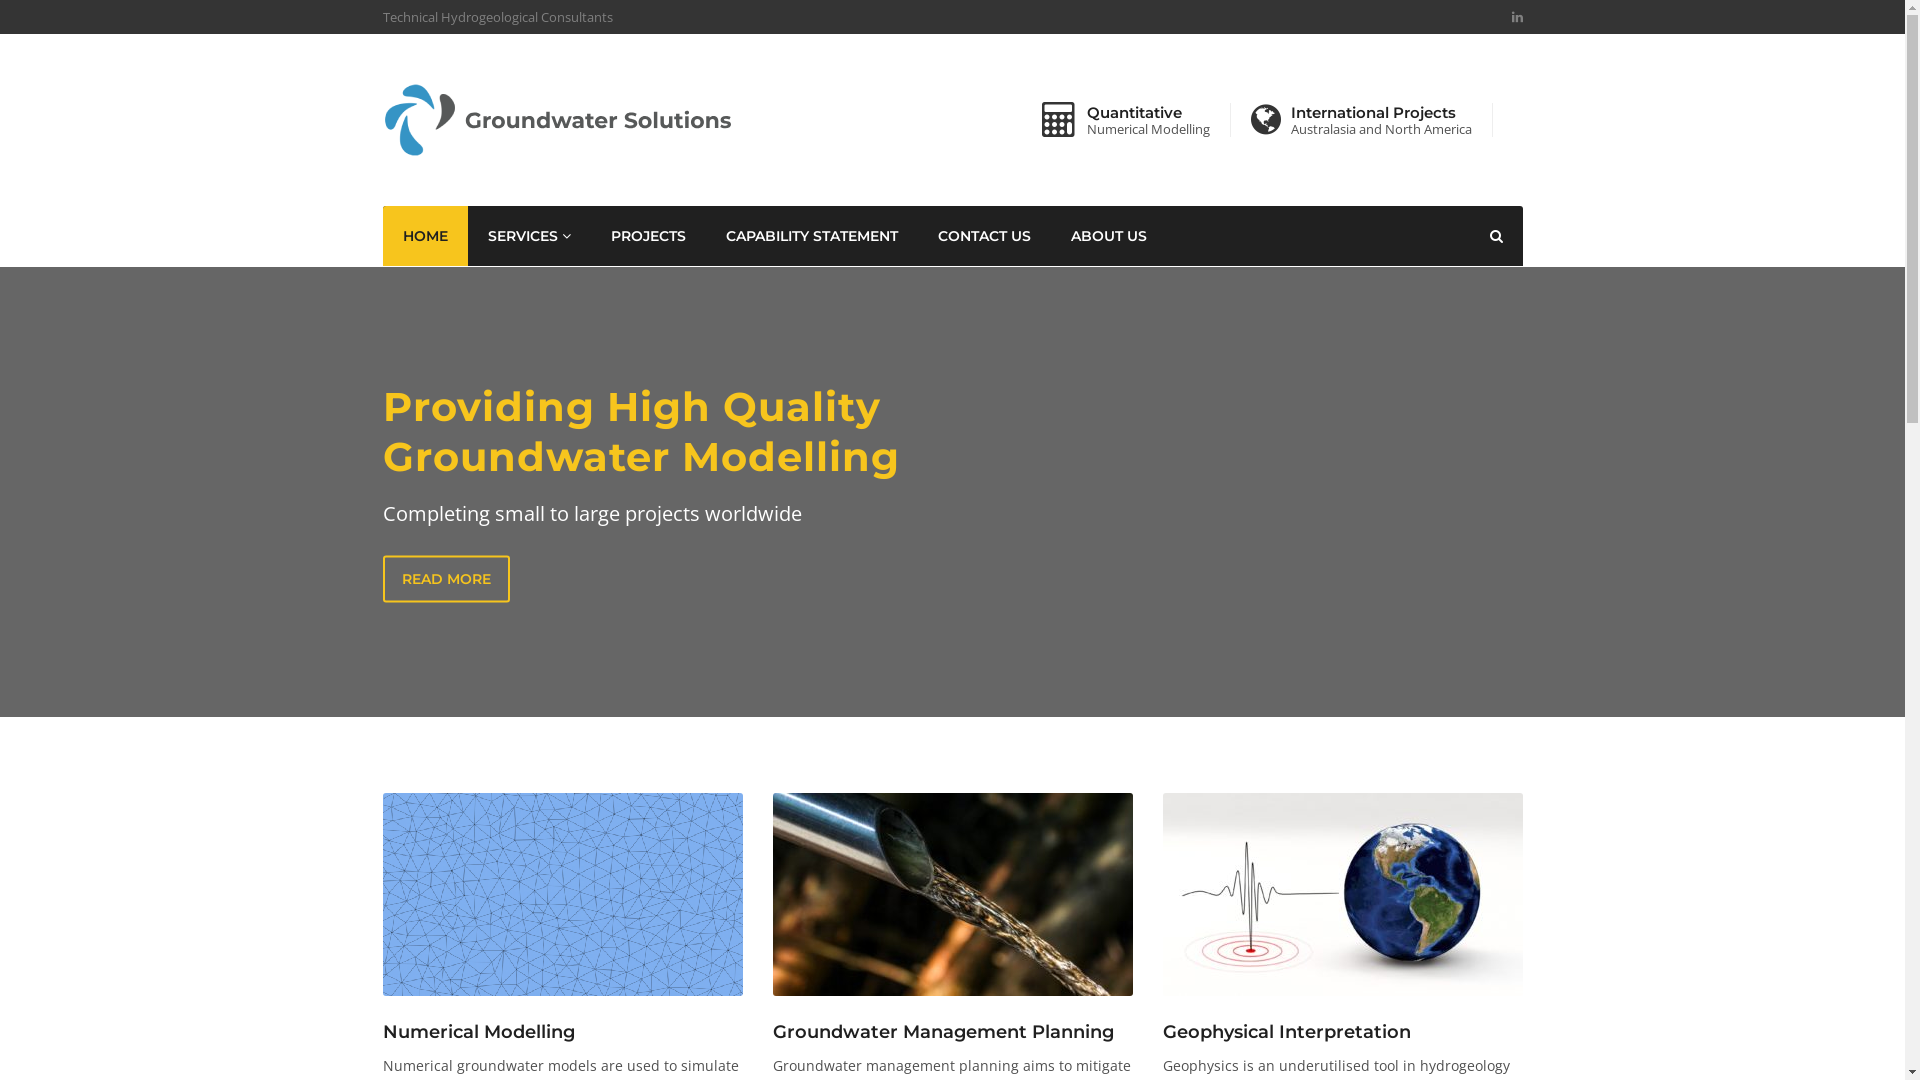 The width and height of the screenshot is (1920, 1080). Describe the element at coordinates (530, 236) in the screenshot. I see `SERVICES` at that location.